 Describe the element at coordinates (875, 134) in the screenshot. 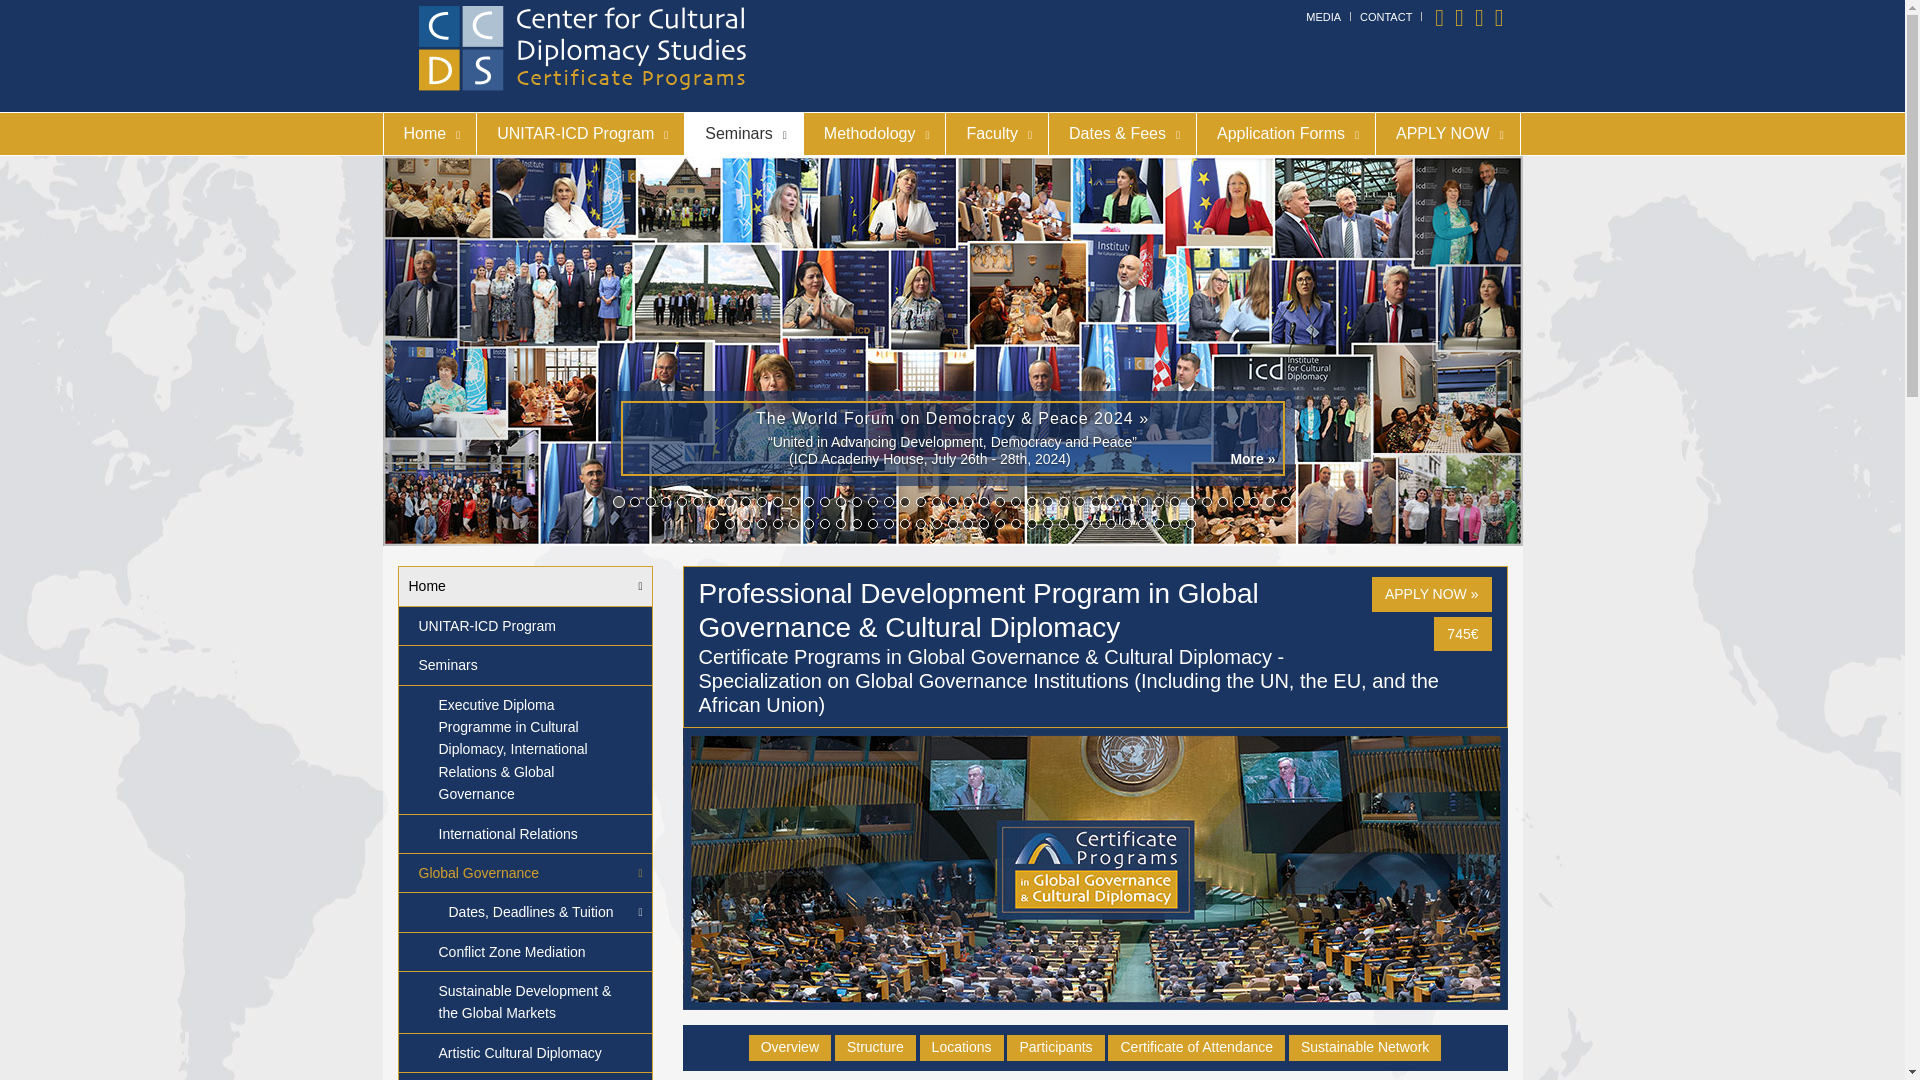

I see `Methodology` at that location.